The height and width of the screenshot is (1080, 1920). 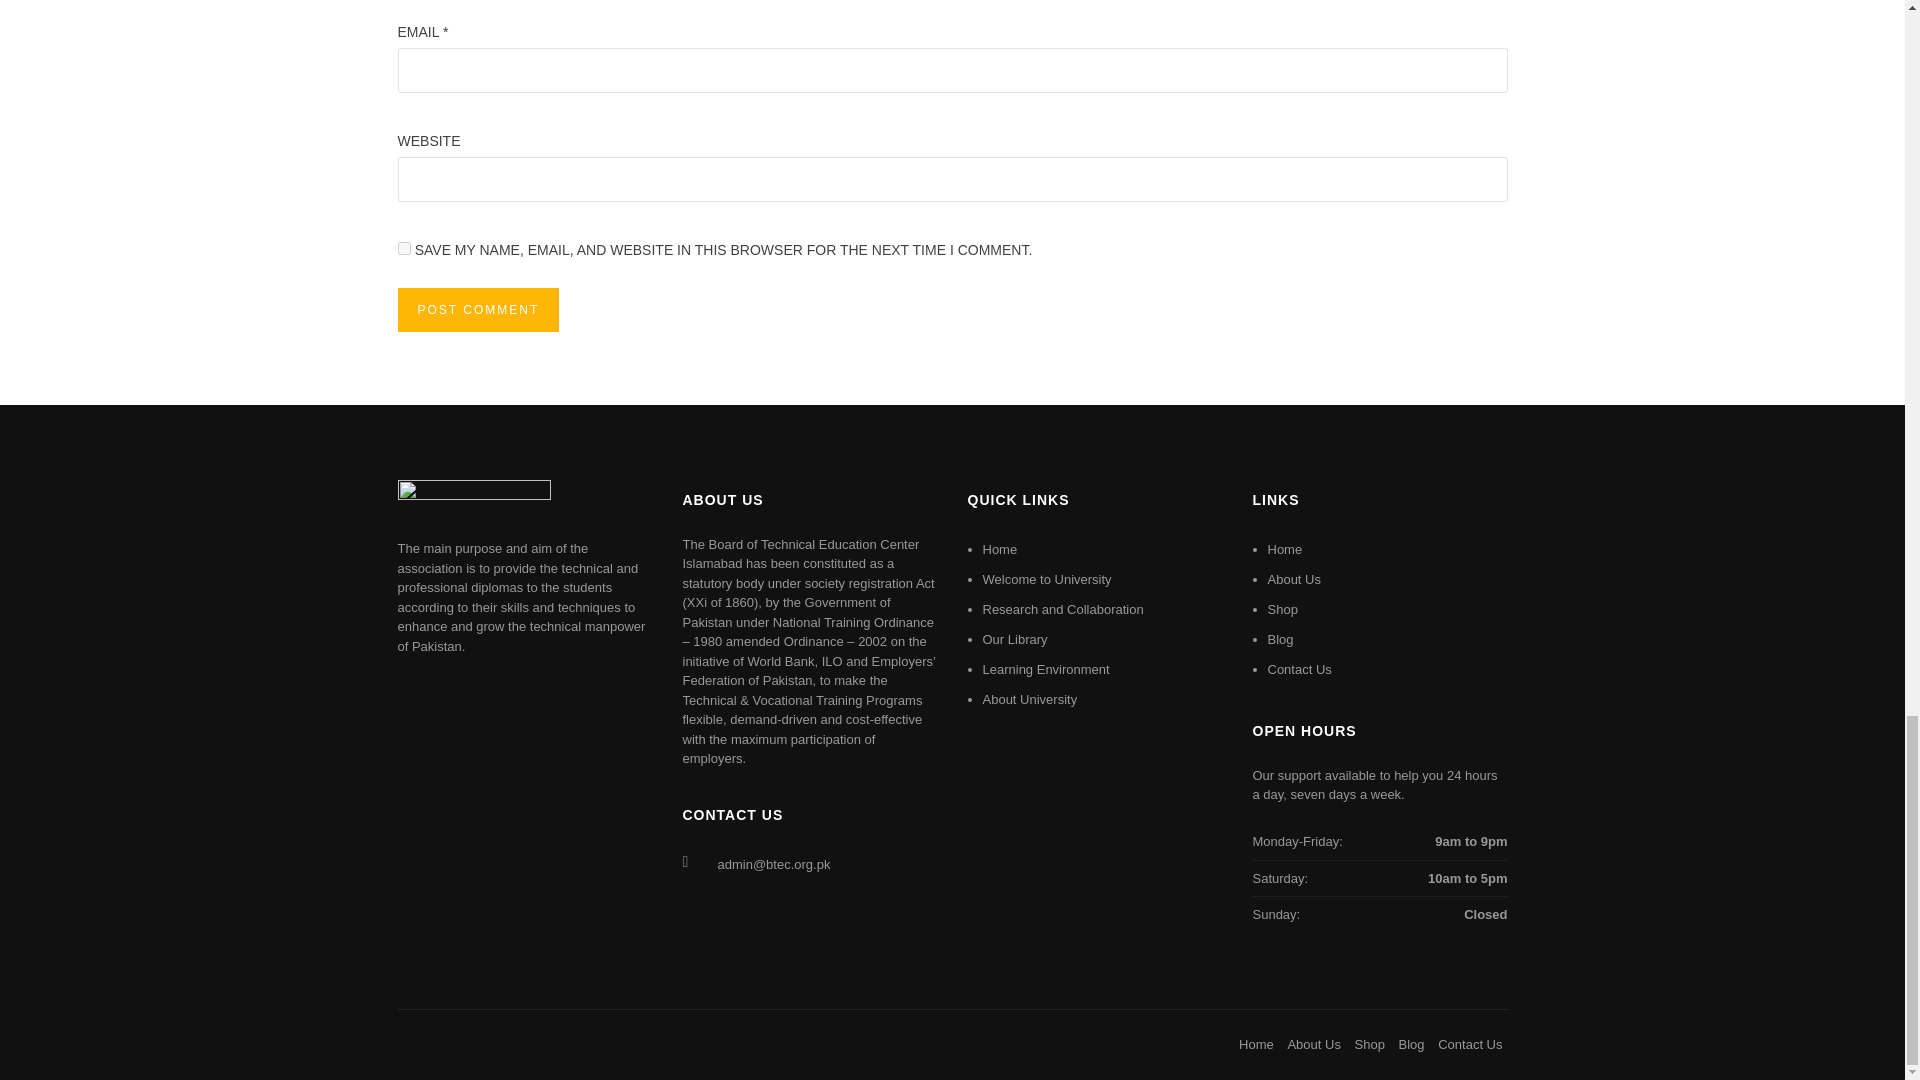 What do you see at coordinates (1256, 1044) in the screenshot?
I see `Home` at bounding box center [1256, 1044].